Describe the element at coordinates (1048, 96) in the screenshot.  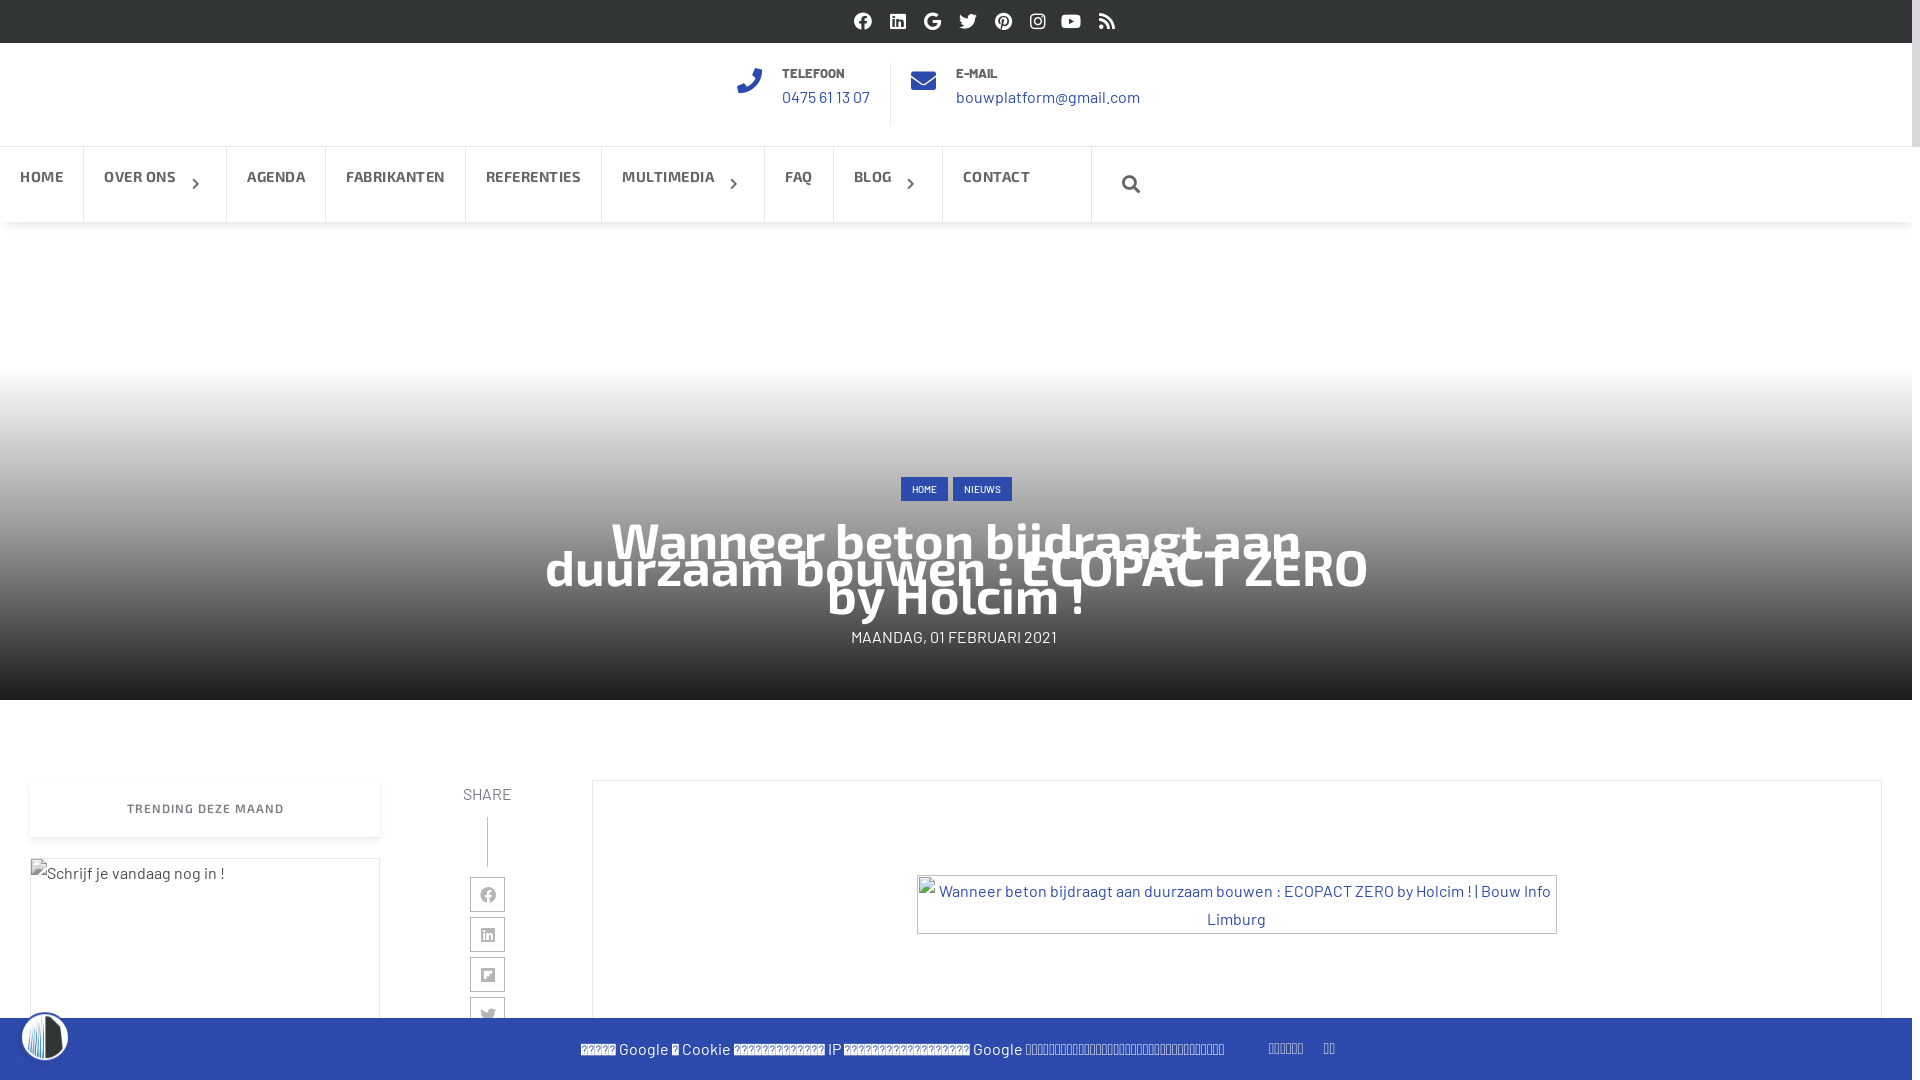
I see `bouwplatform@gmail.com` at that location.